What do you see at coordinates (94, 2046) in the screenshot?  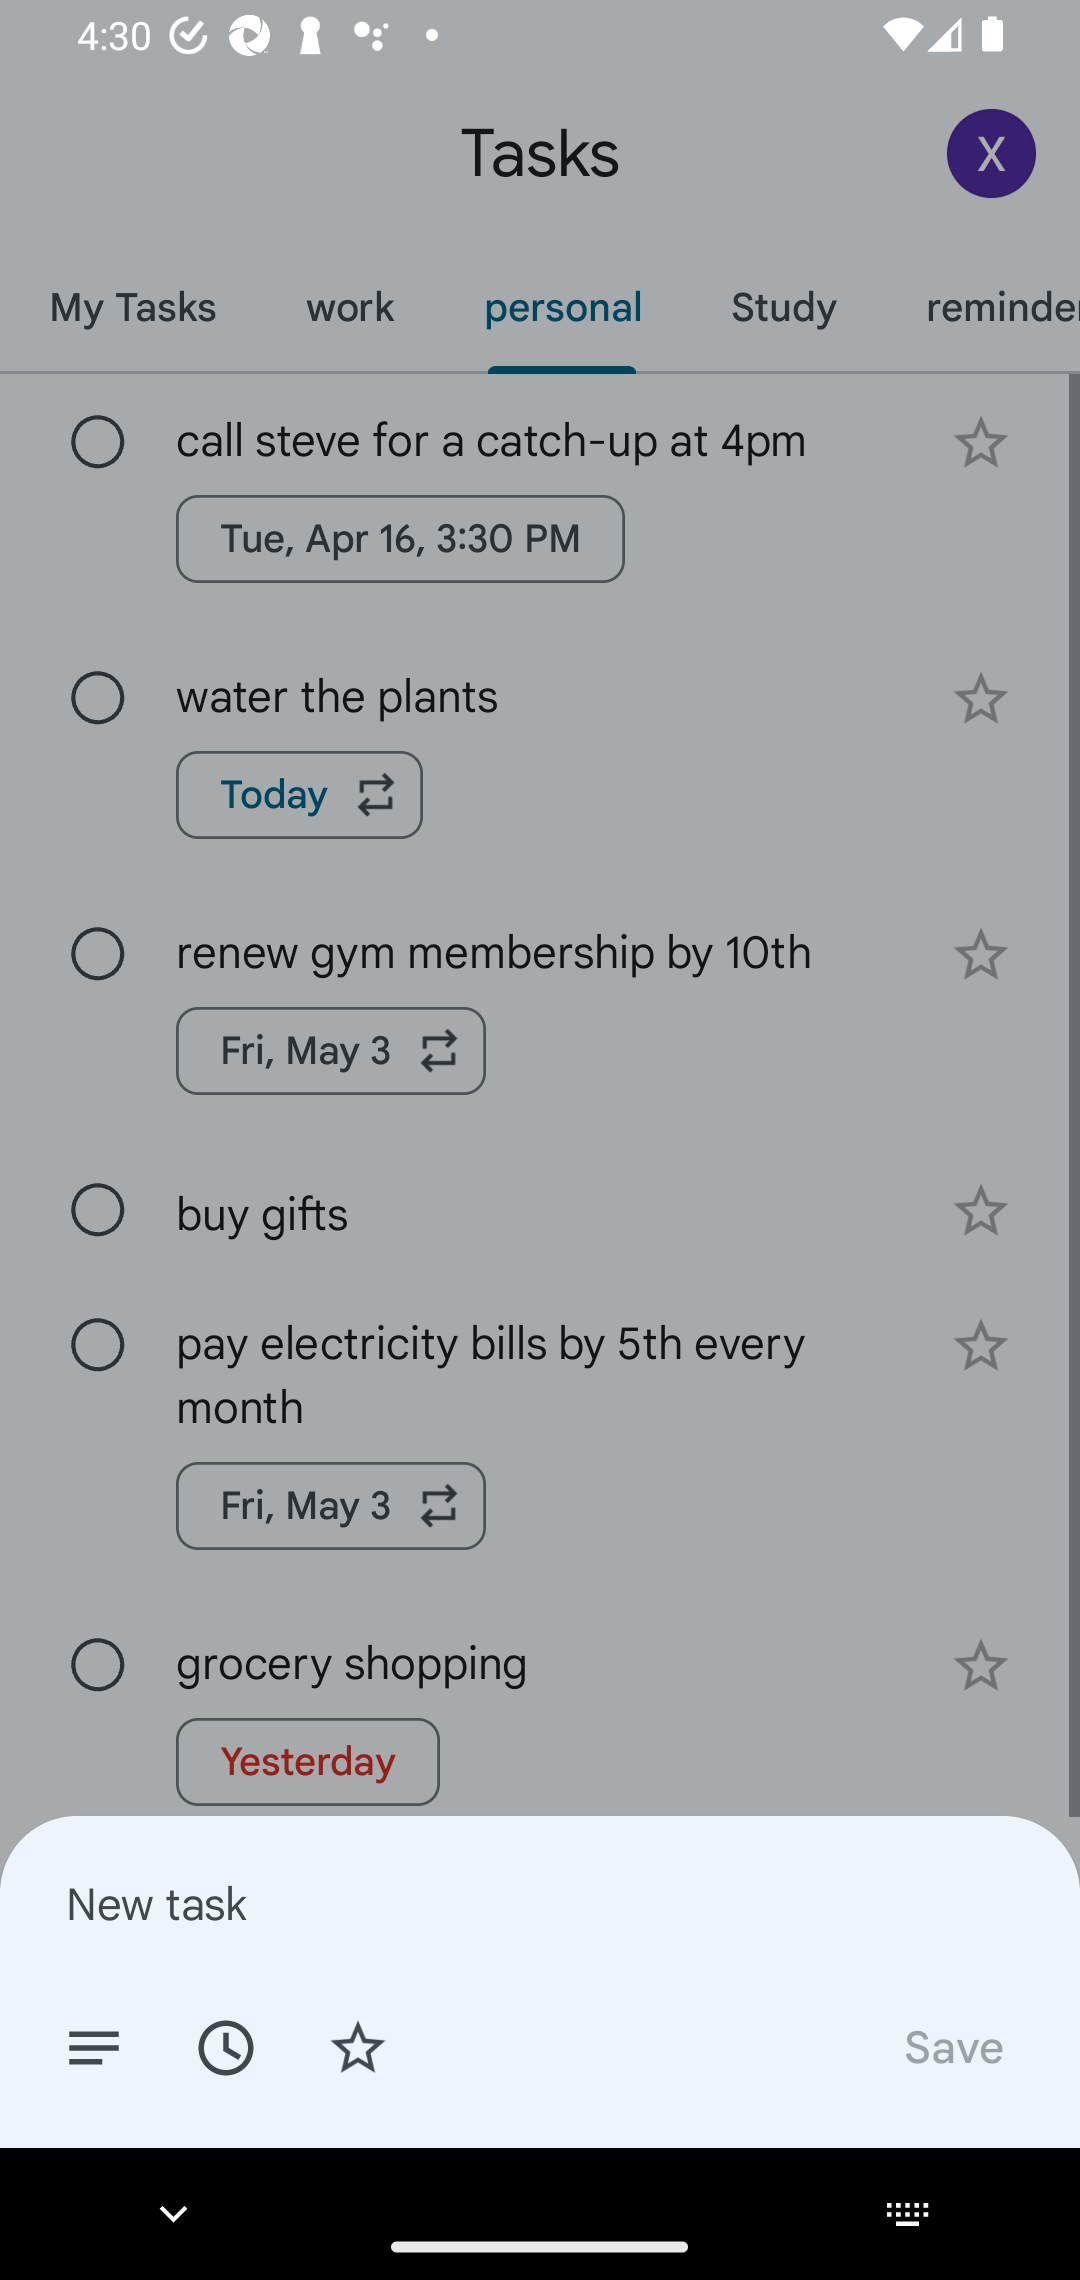 I see `Add details` at bounding box center [94, 2046].